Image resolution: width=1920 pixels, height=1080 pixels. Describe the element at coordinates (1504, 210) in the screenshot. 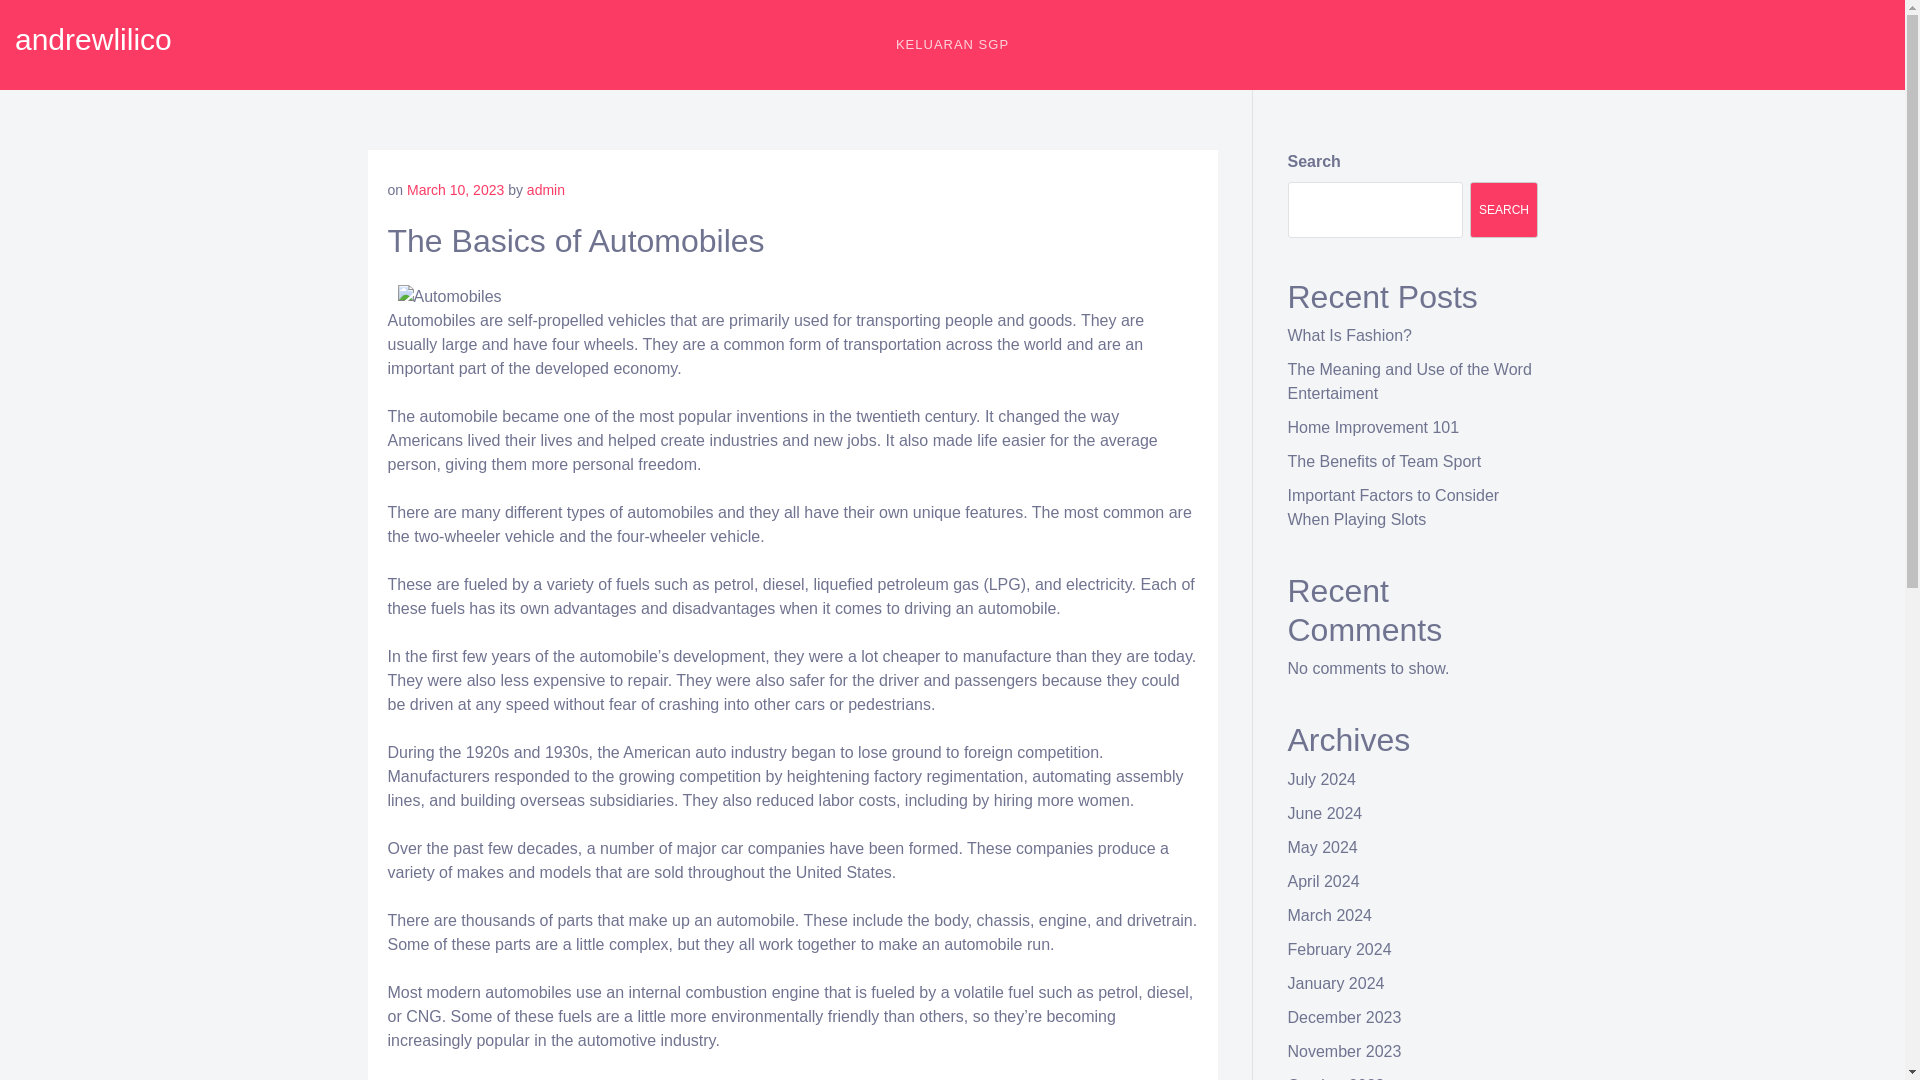

I see `SEARCH` at that location.